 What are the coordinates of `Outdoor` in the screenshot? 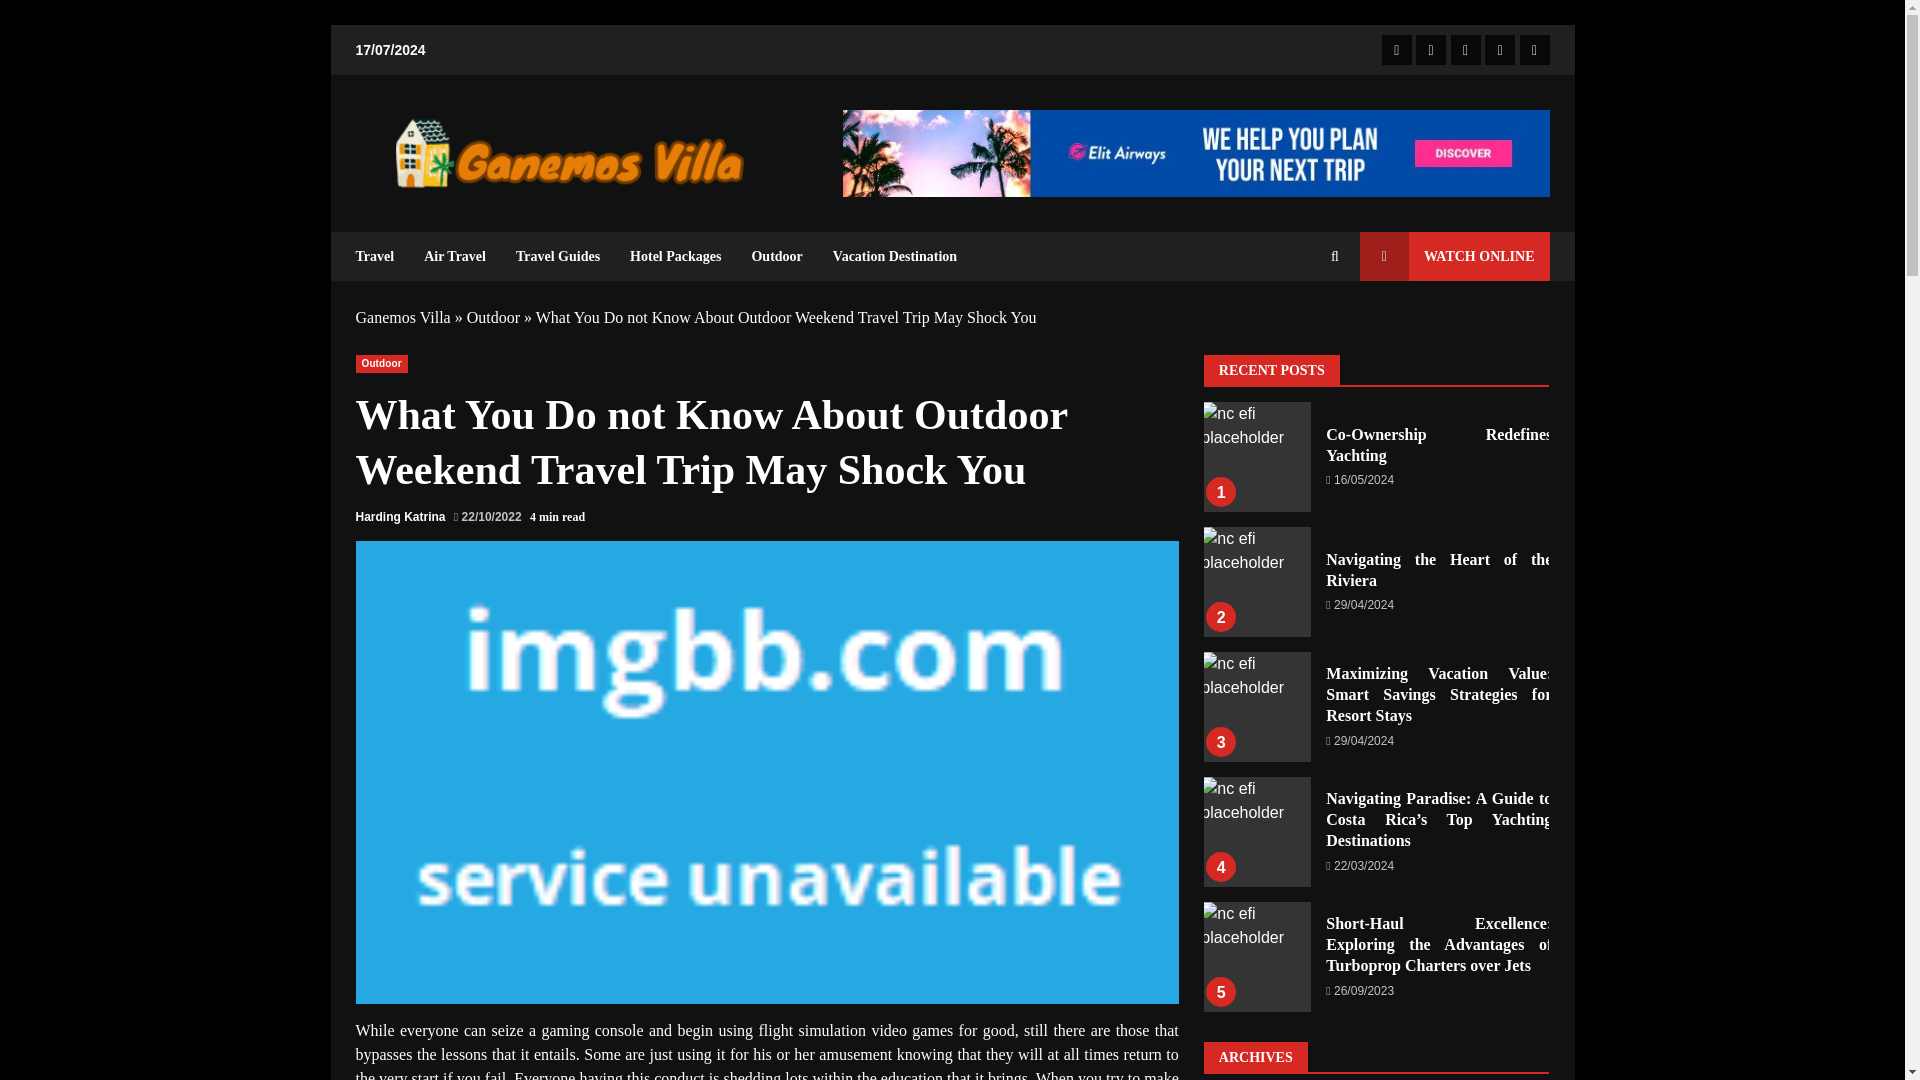 It's located at (381, 364).